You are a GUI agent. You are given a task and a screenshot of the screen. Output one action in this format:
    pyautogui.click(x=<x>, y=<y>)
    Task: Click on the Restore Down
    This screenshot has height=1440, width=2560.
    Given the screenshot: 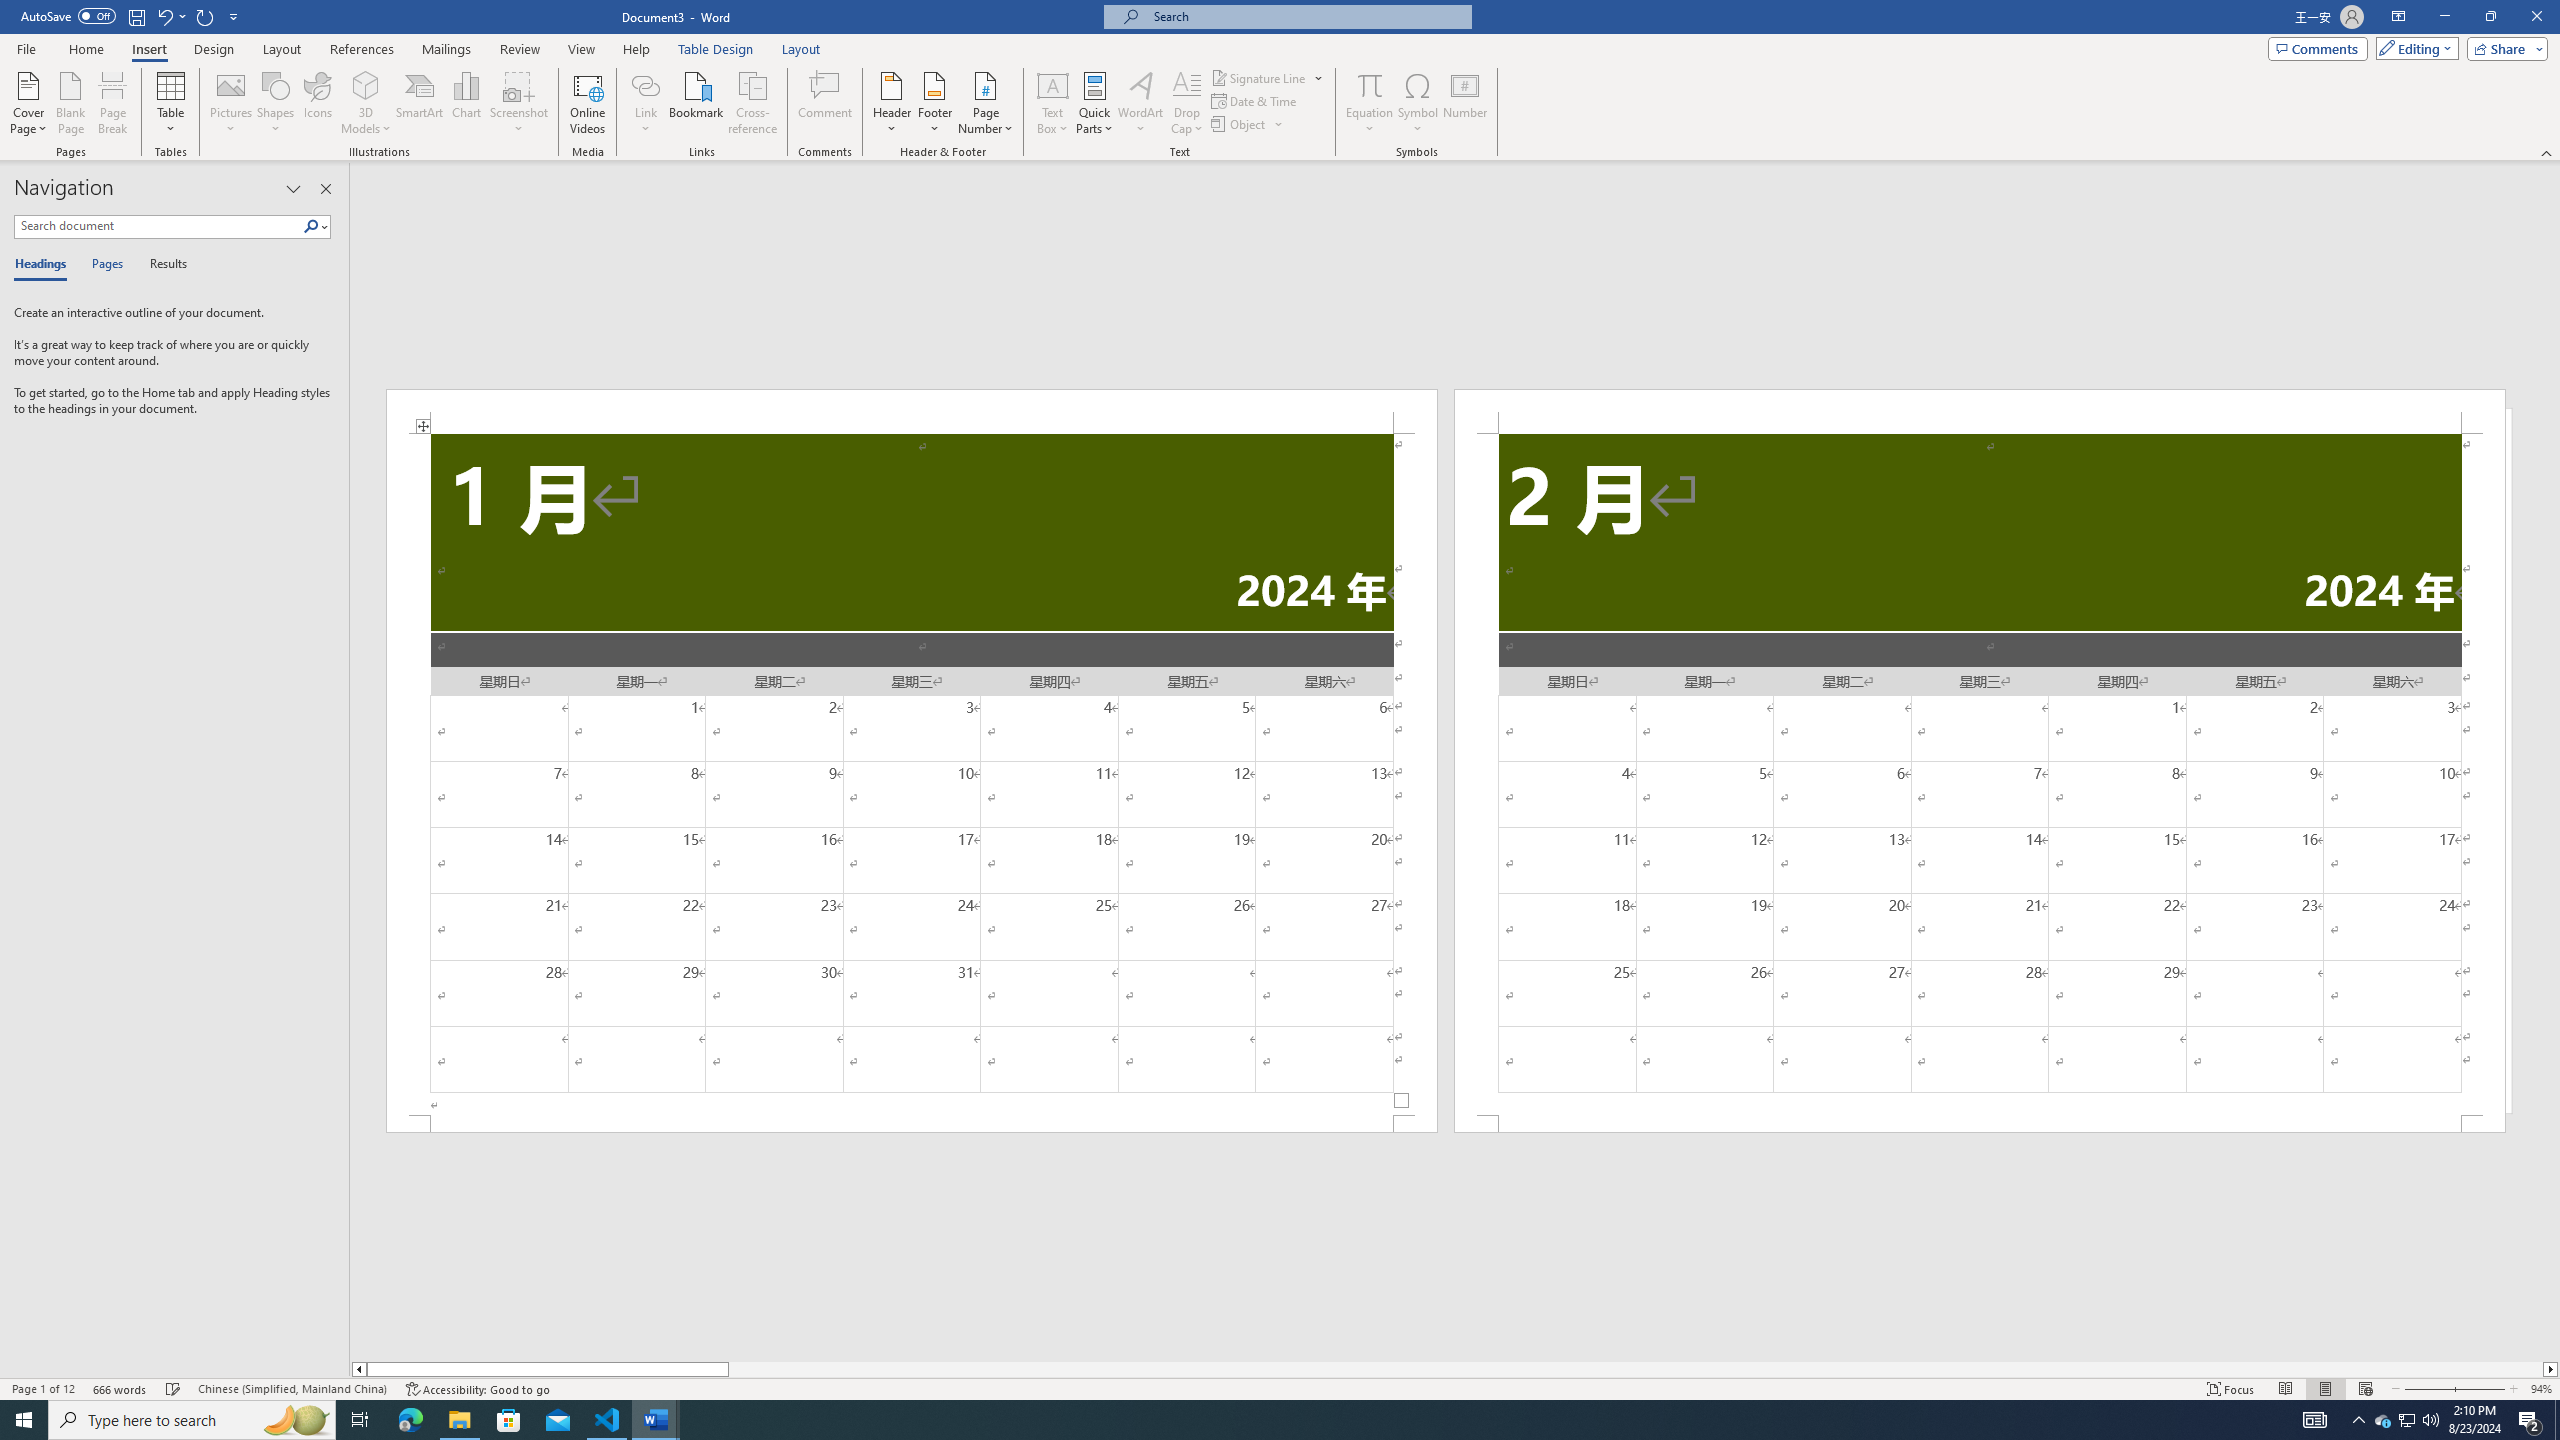 What is the action you would take?
    pyautogui.click(x=2490, y=17)
    